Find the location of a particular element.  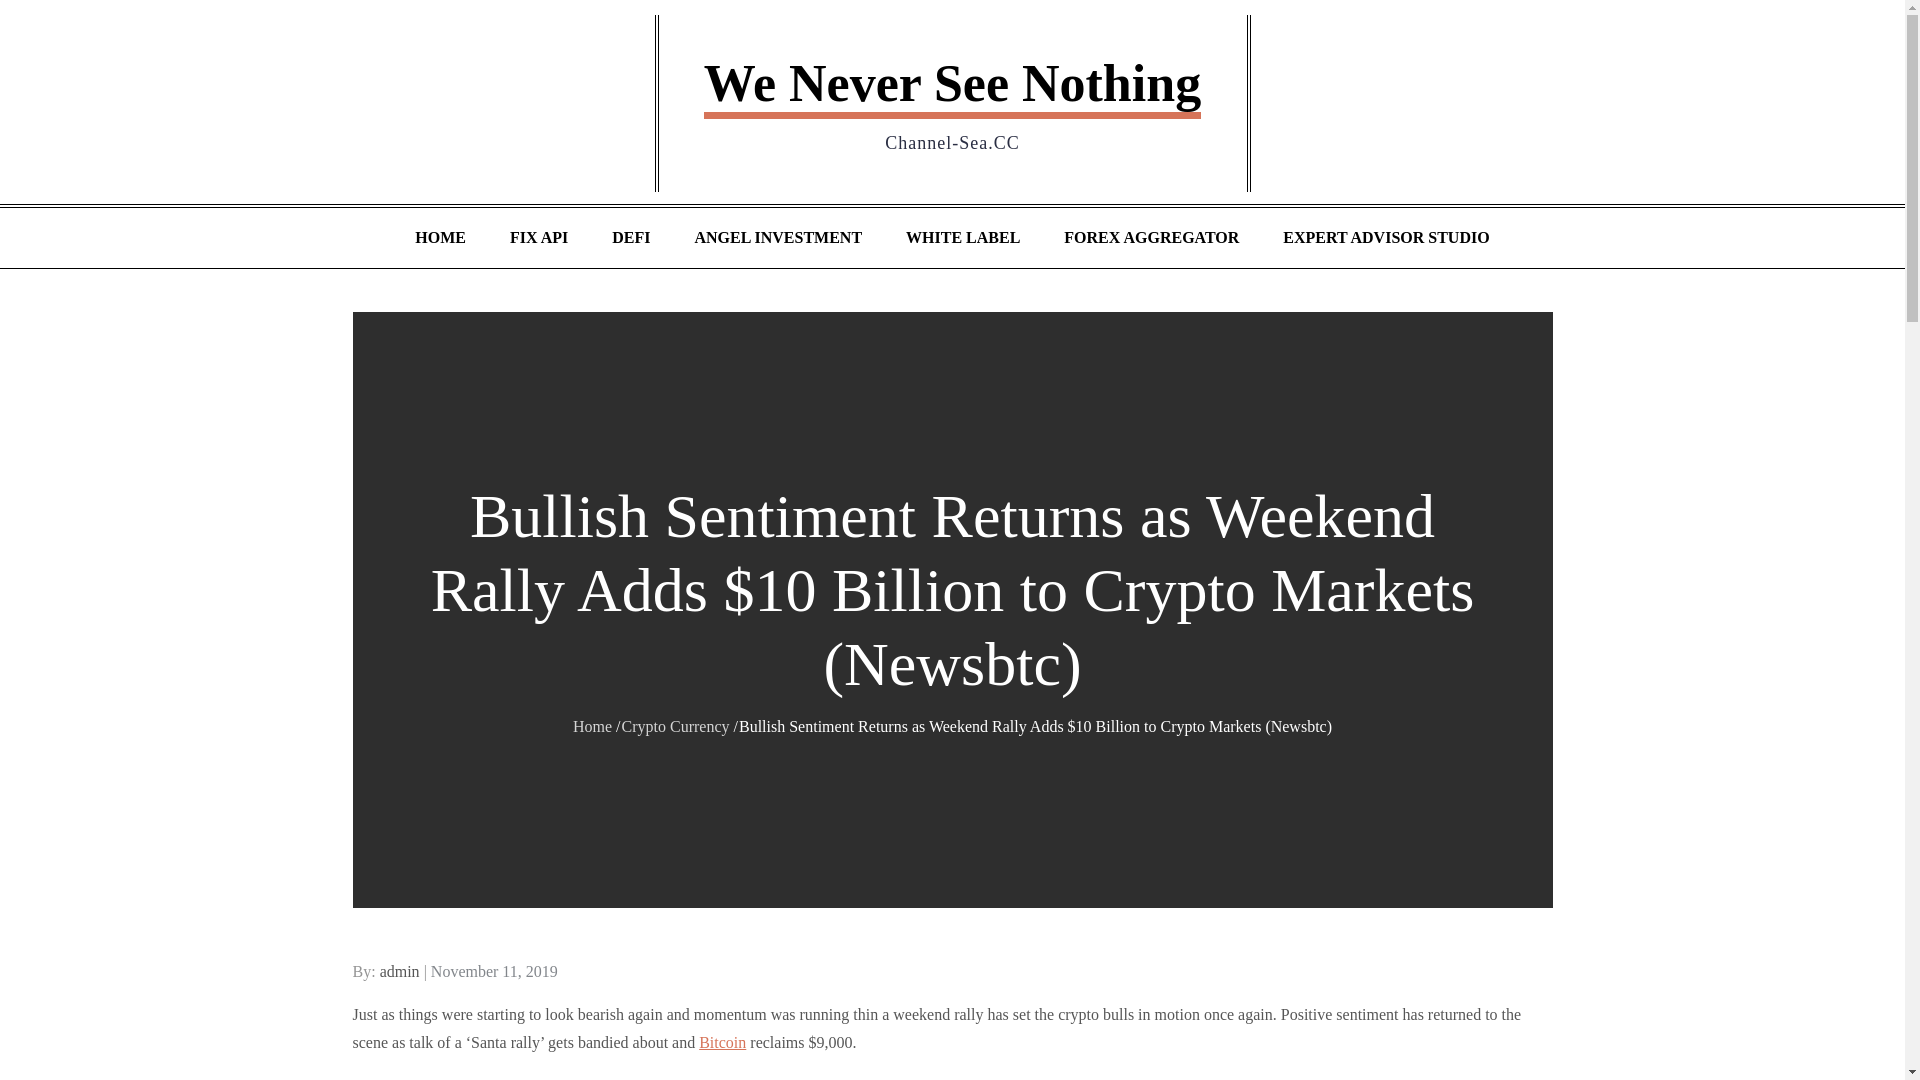

ANGEL INVESTMENT is located at coordinates (777, 238).